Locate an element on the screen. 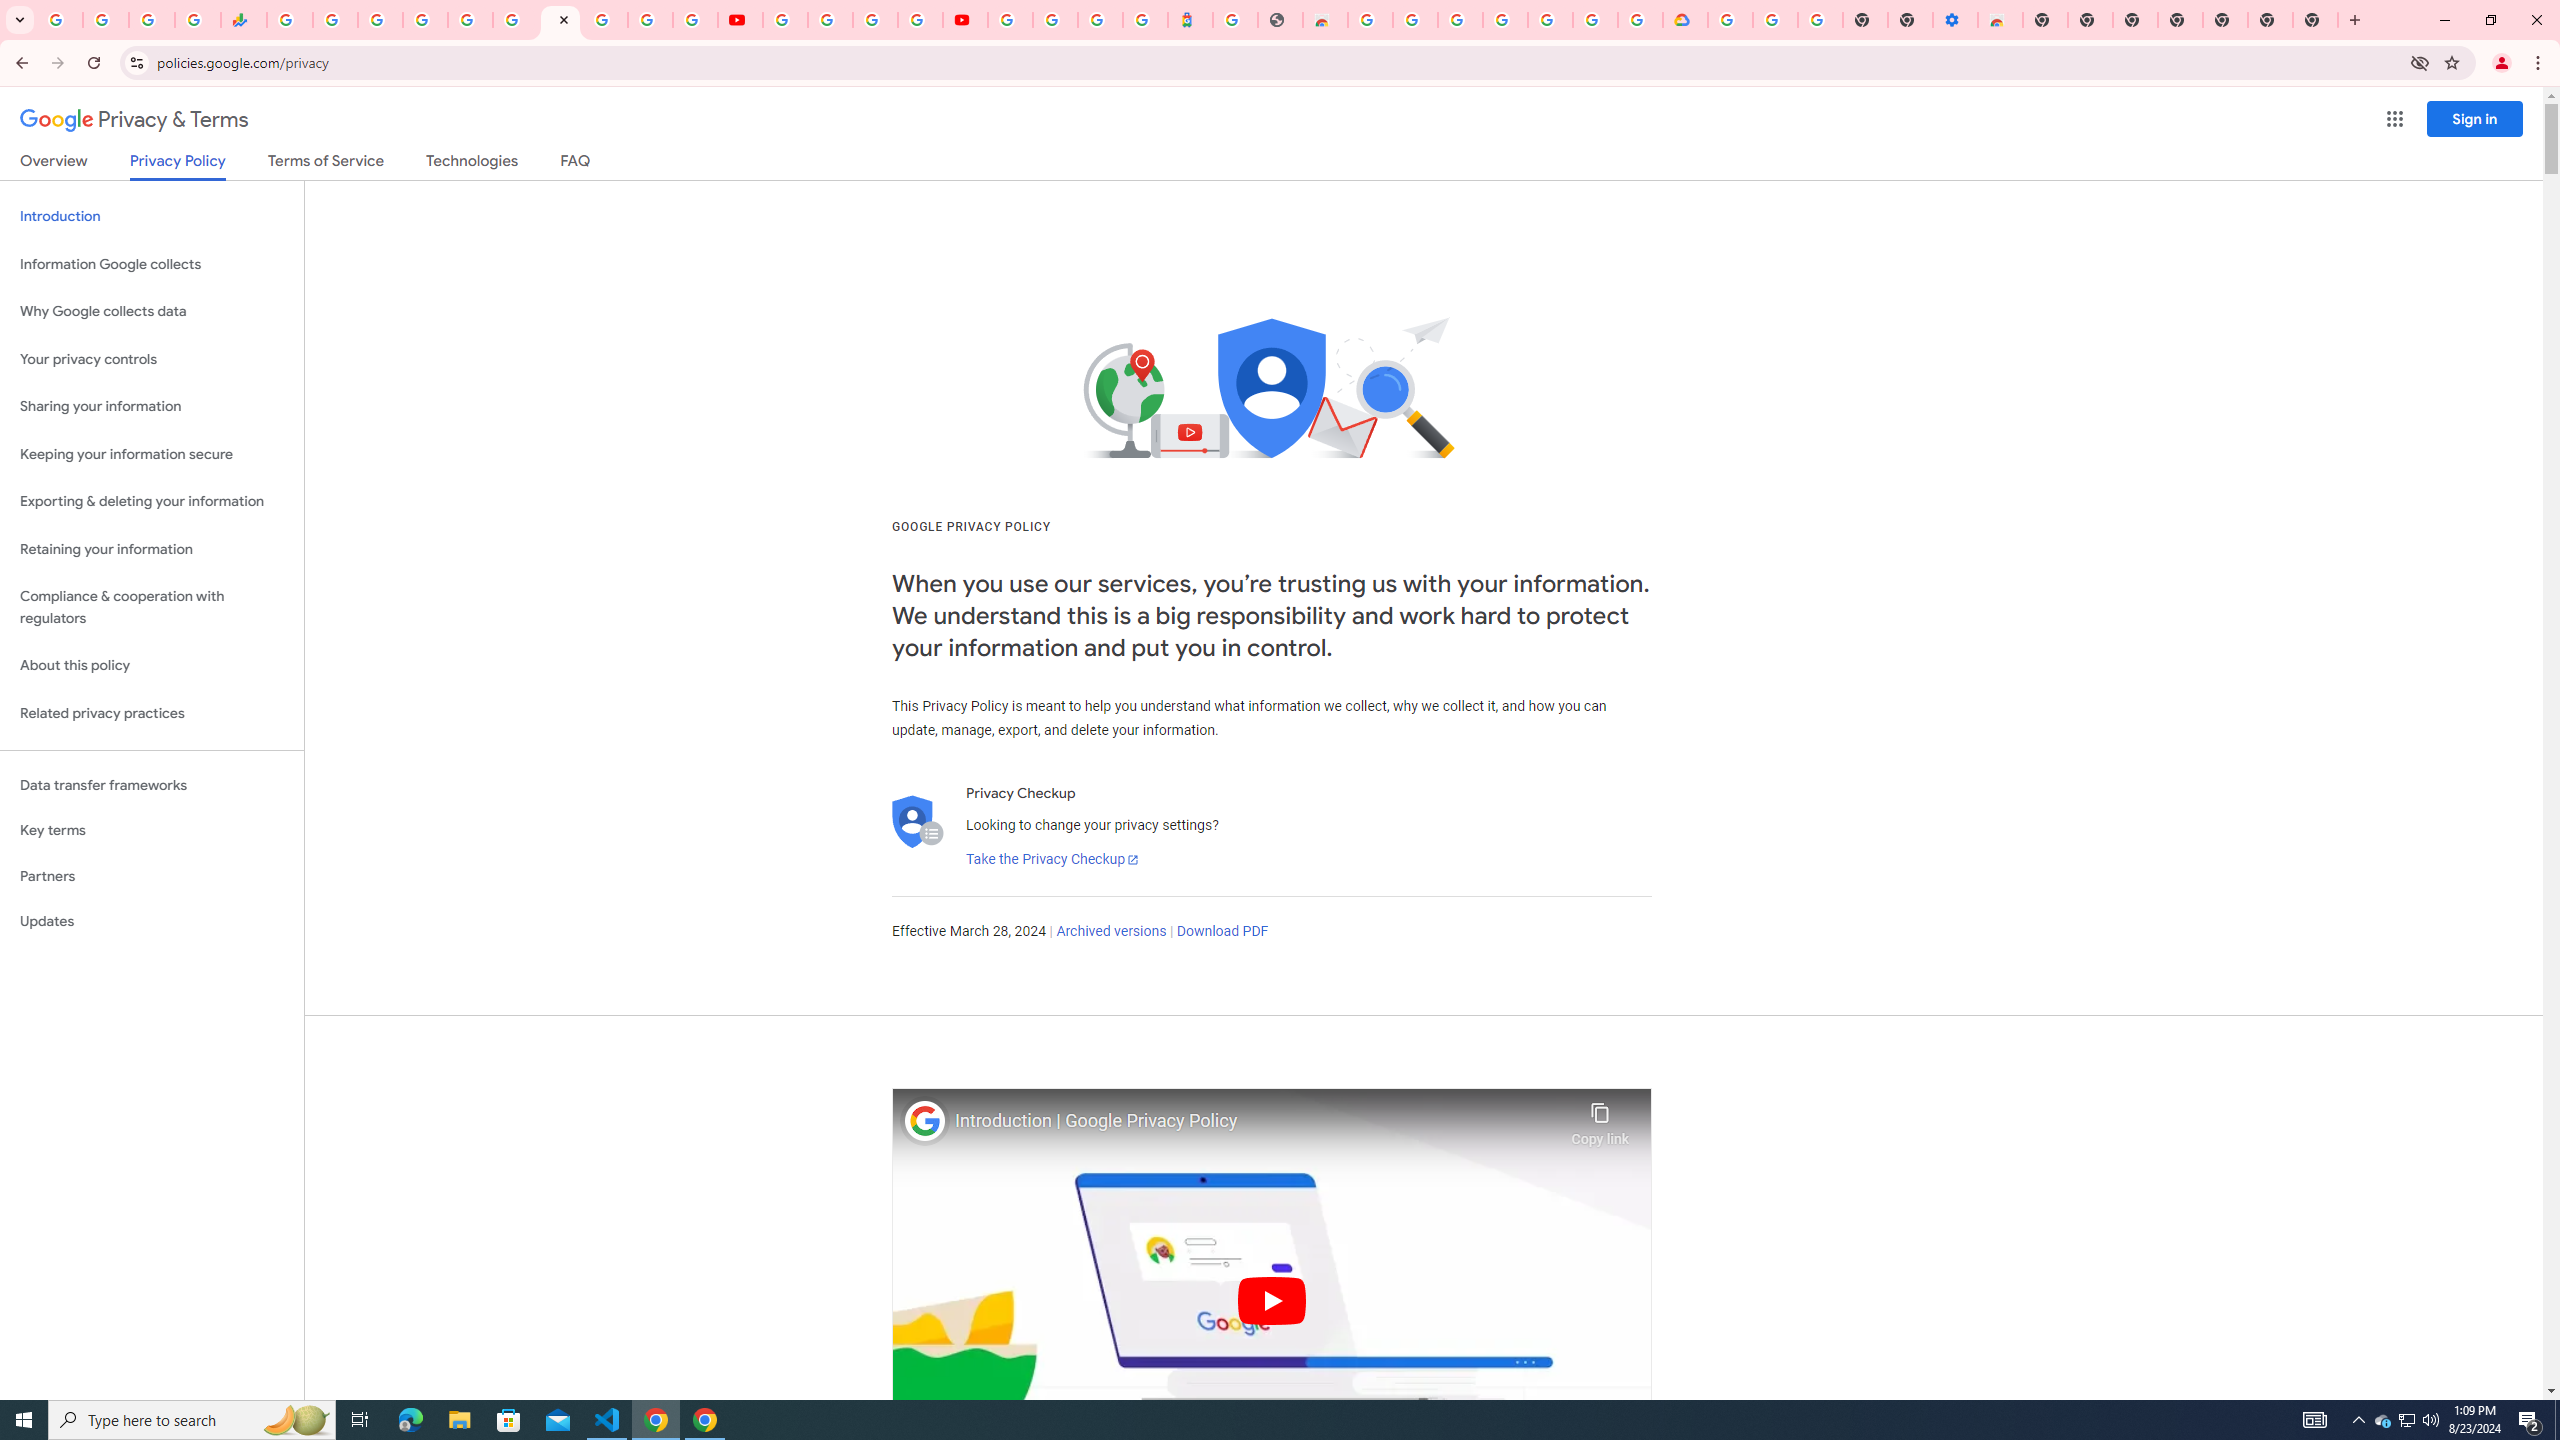  Retaining your information is located at coordinates (152, 550).